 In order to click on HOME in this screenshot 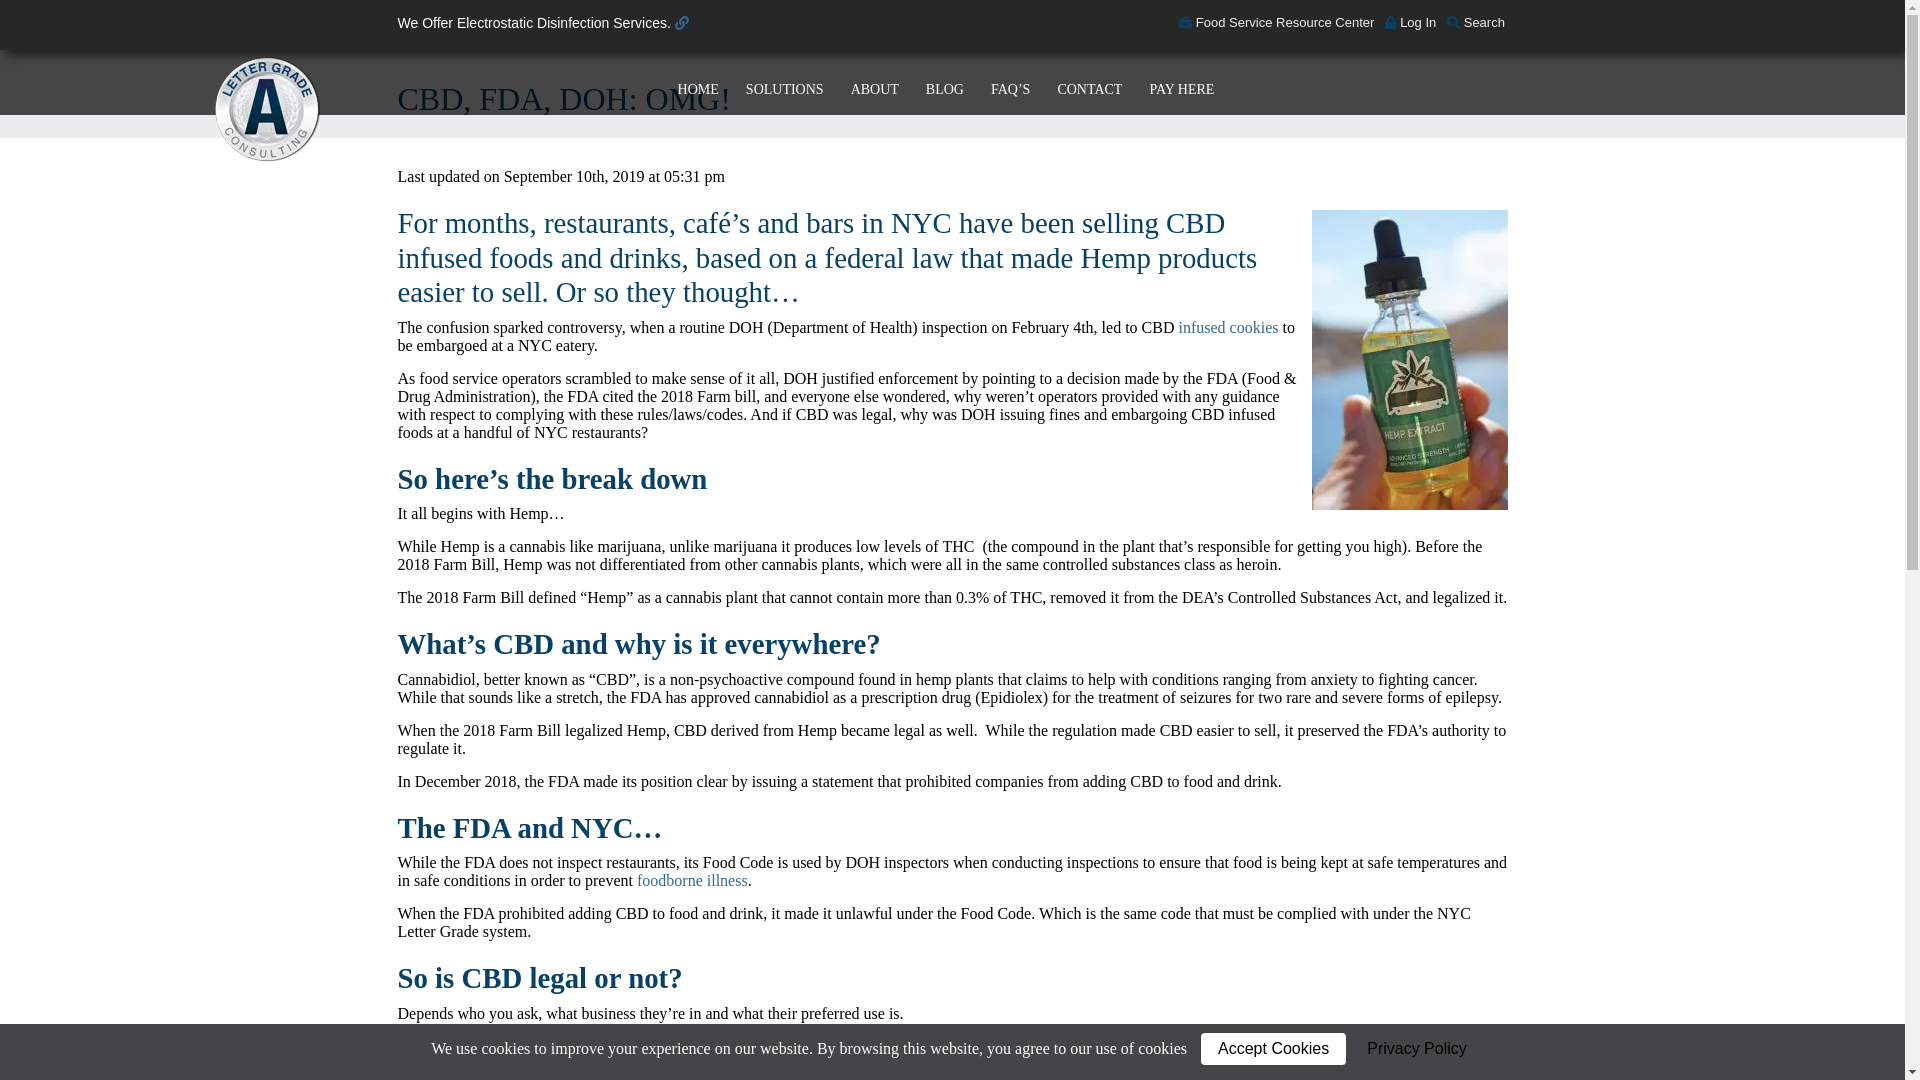, I will do `click(704, 82)`.